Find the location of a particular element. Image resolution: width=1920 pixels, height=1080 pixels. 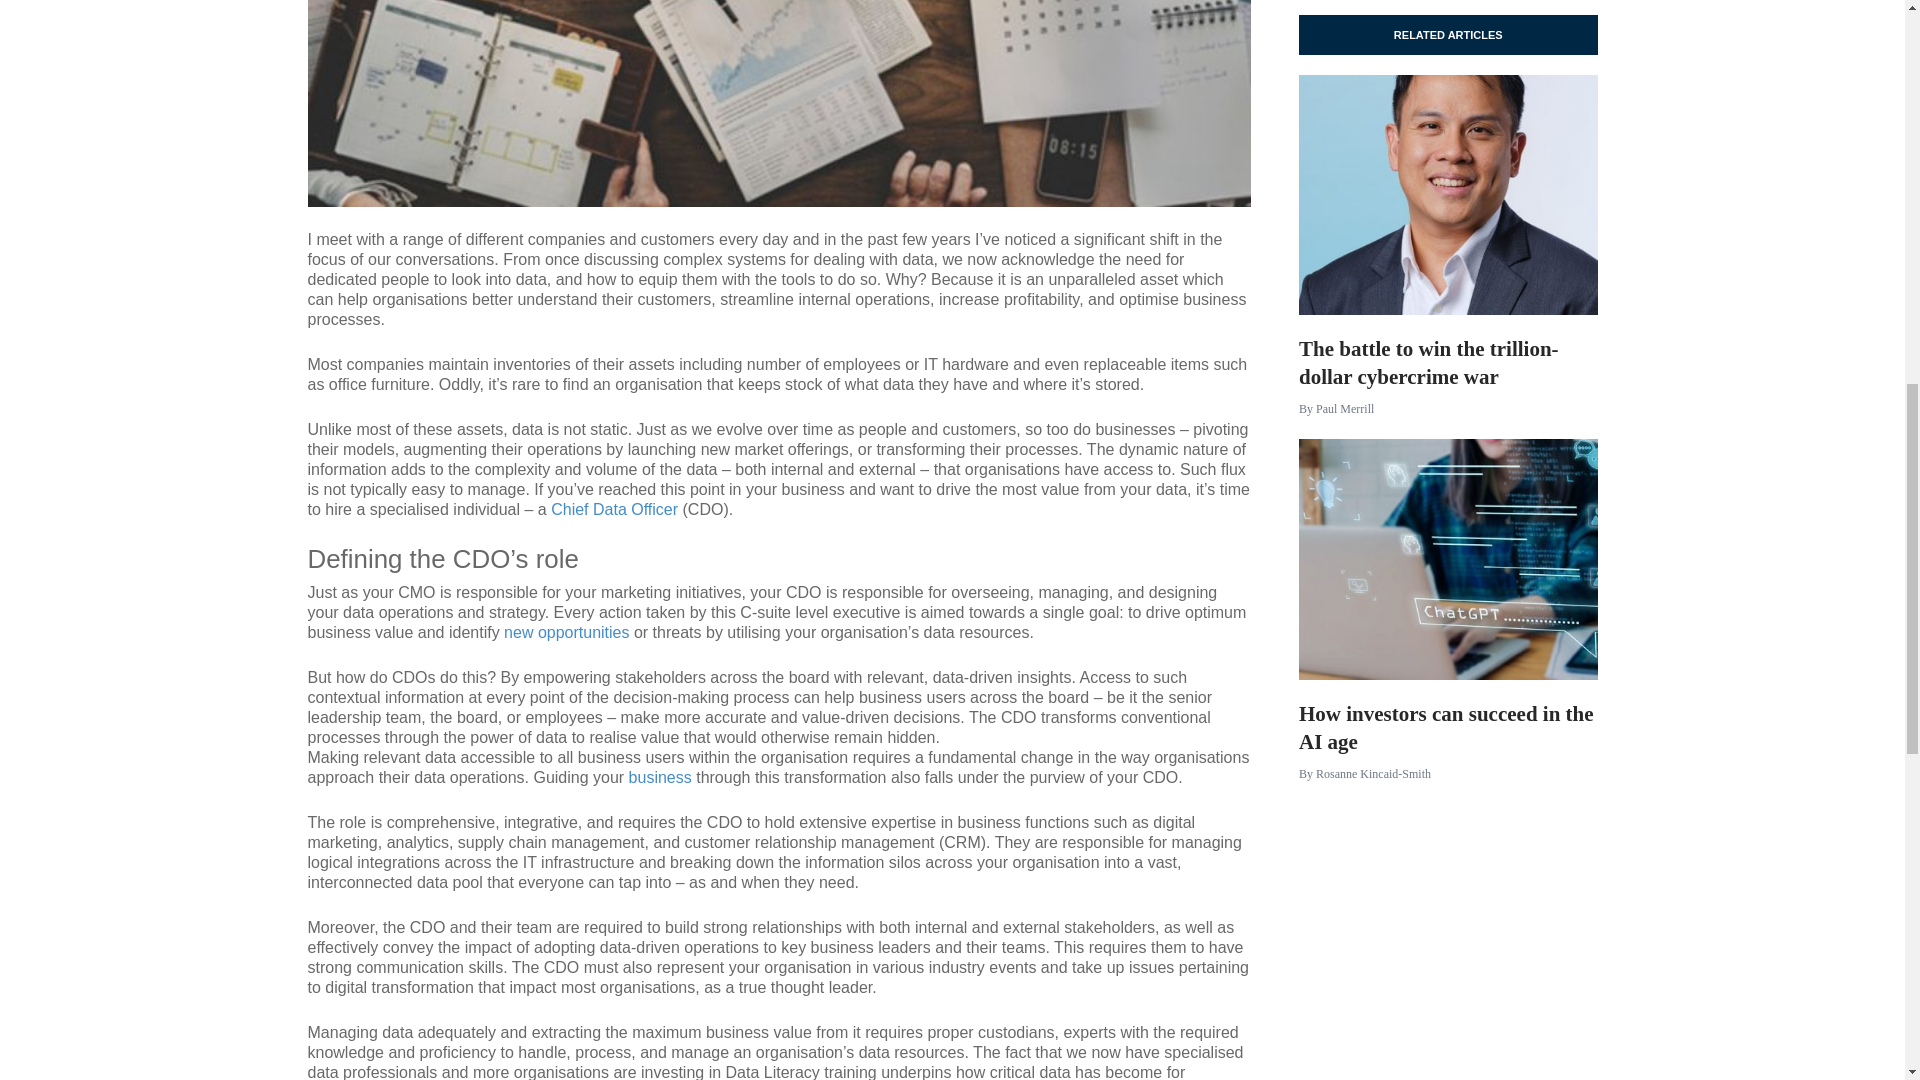

The battle to win the trillion-dollar cybercrime war is located at coordinates (1448, 438).